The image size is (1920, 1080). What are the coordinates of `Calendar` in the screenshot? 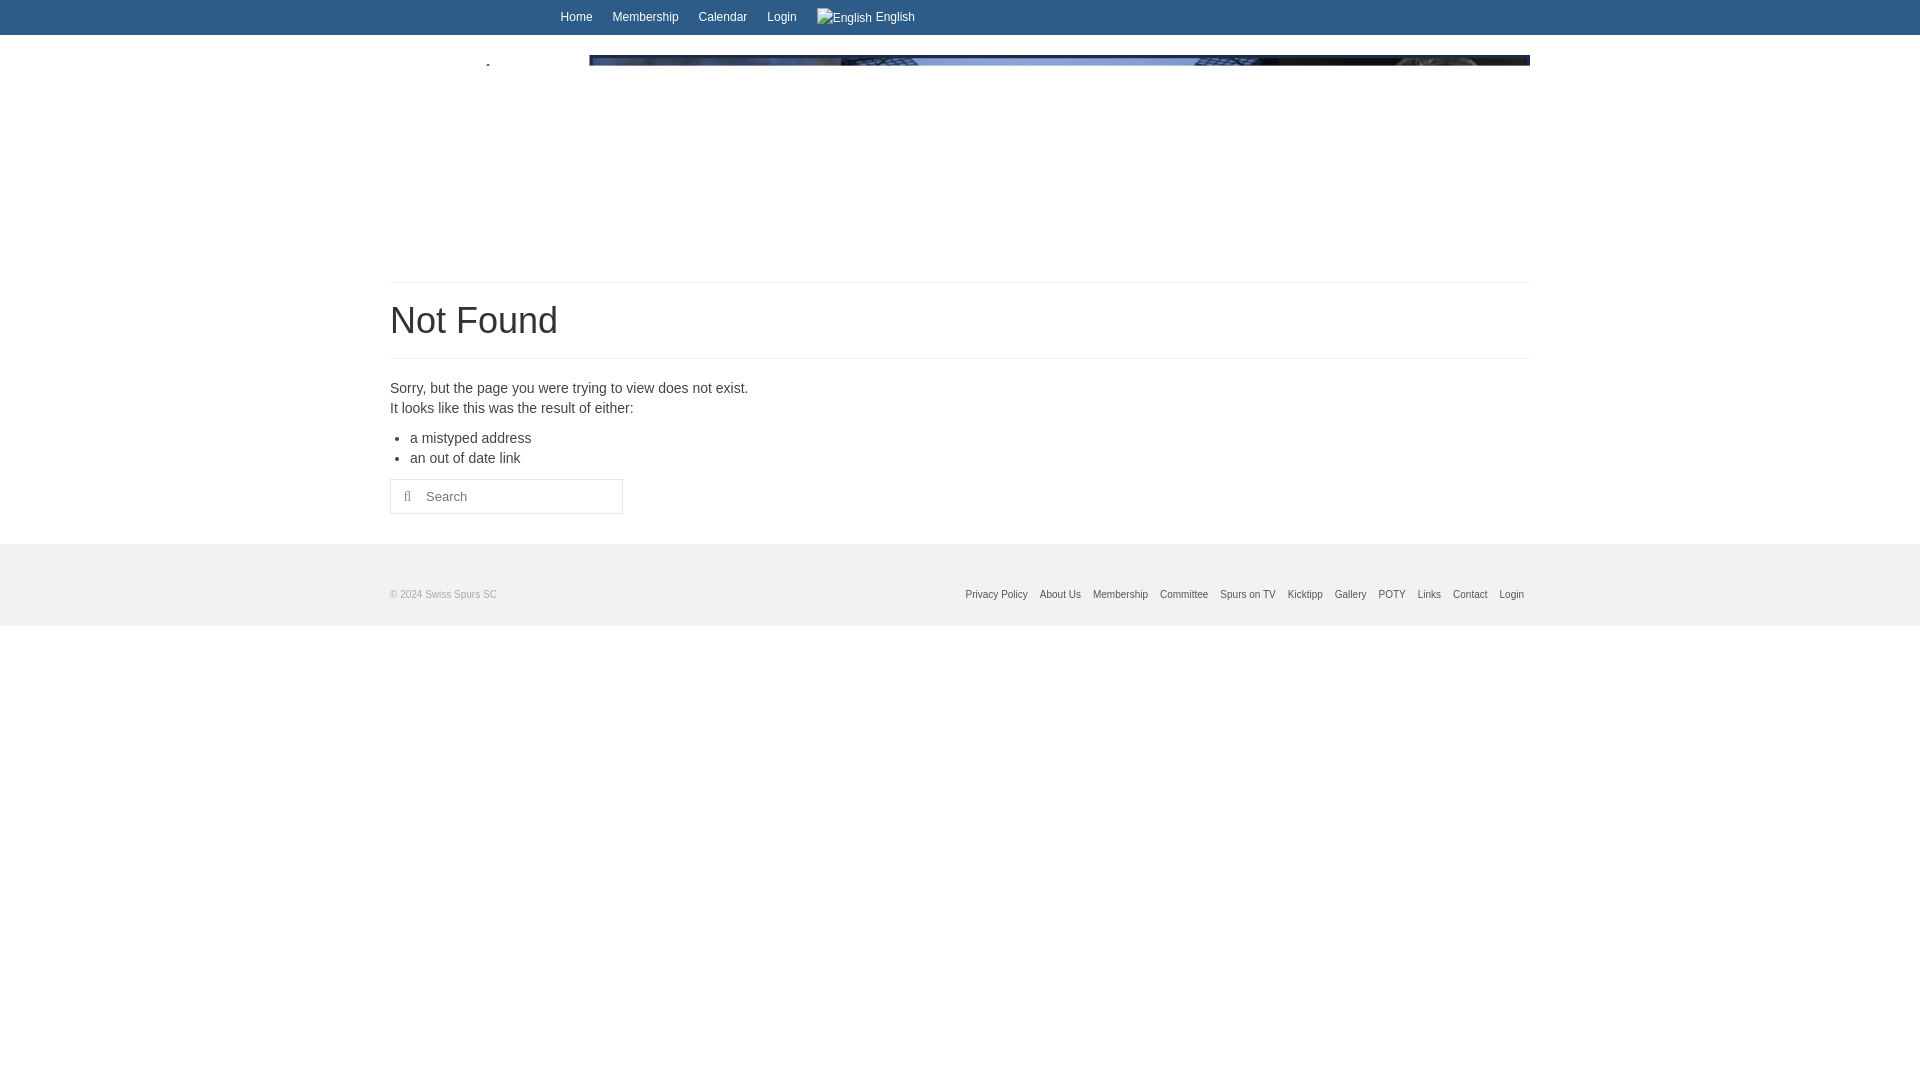 It's located at (724, 16).